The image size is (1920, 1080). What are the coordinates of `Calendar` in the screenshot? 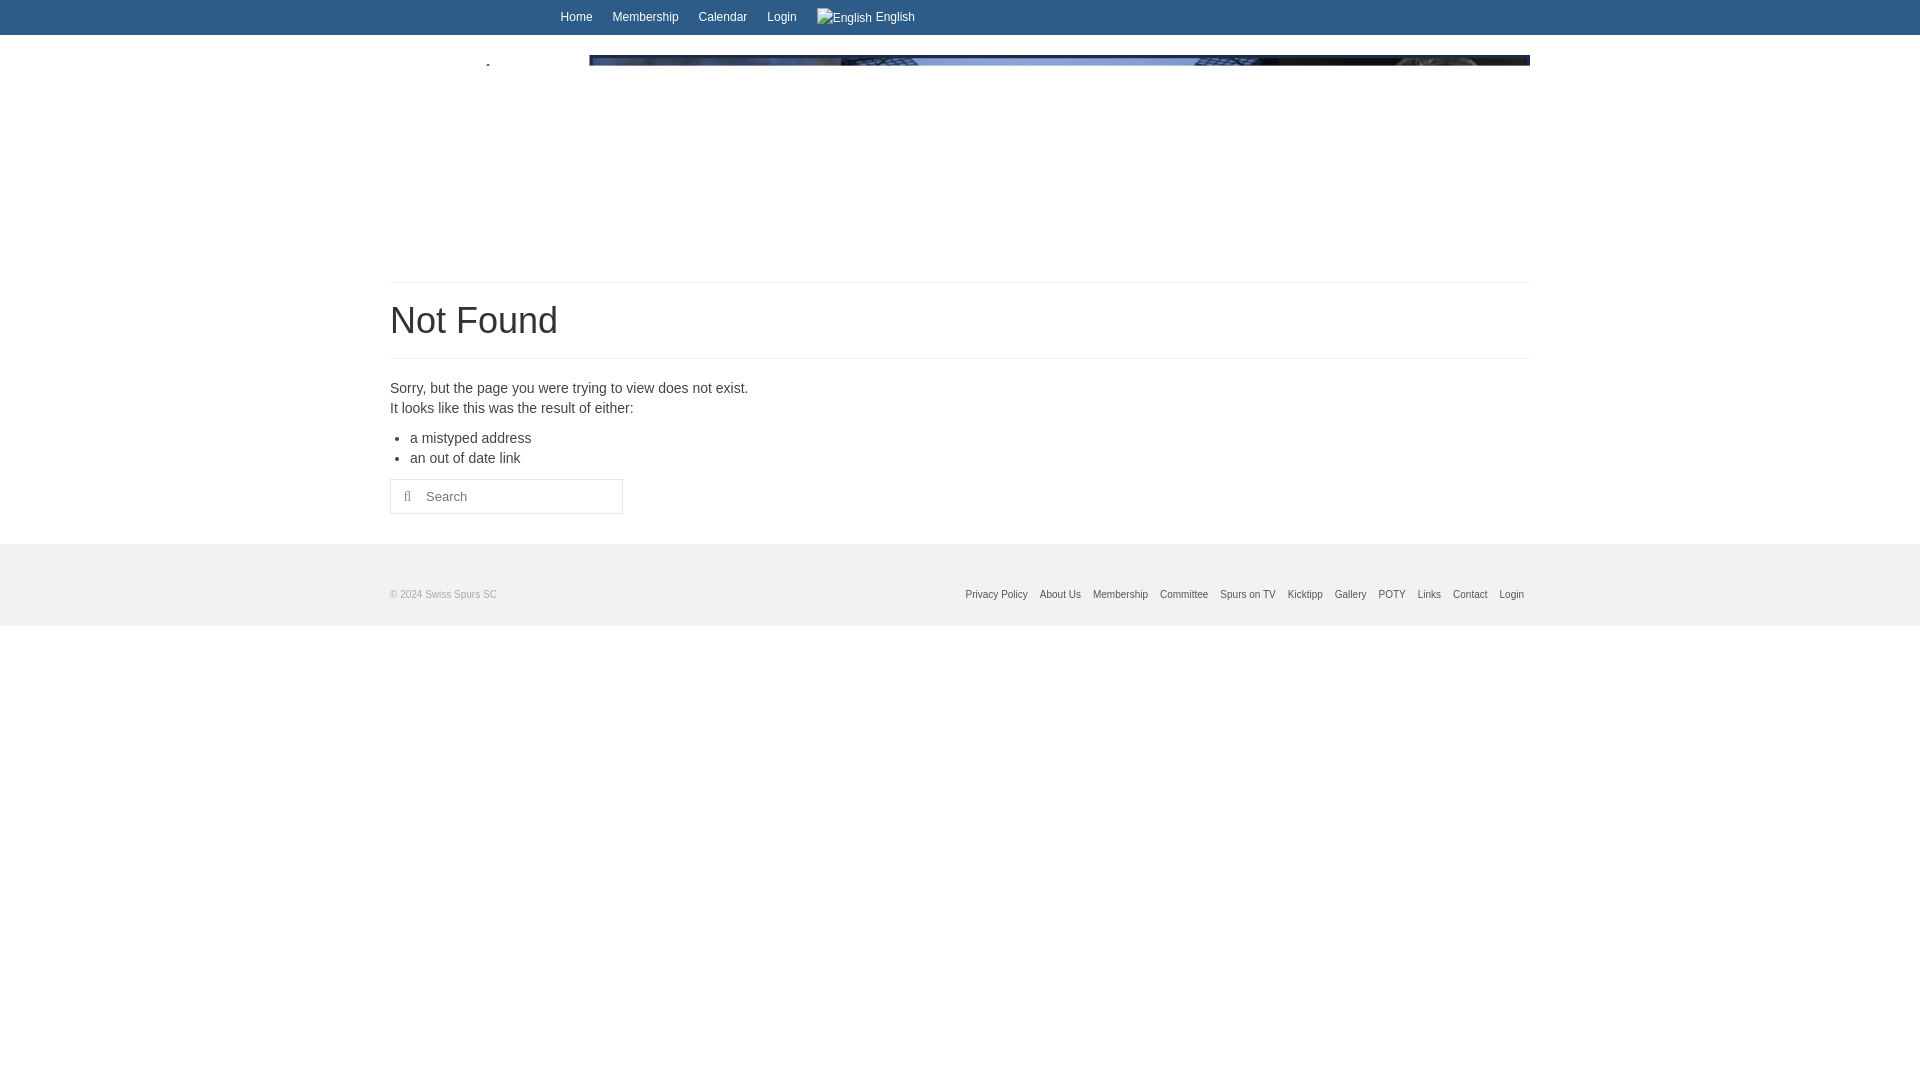 It's located at (724, 16).